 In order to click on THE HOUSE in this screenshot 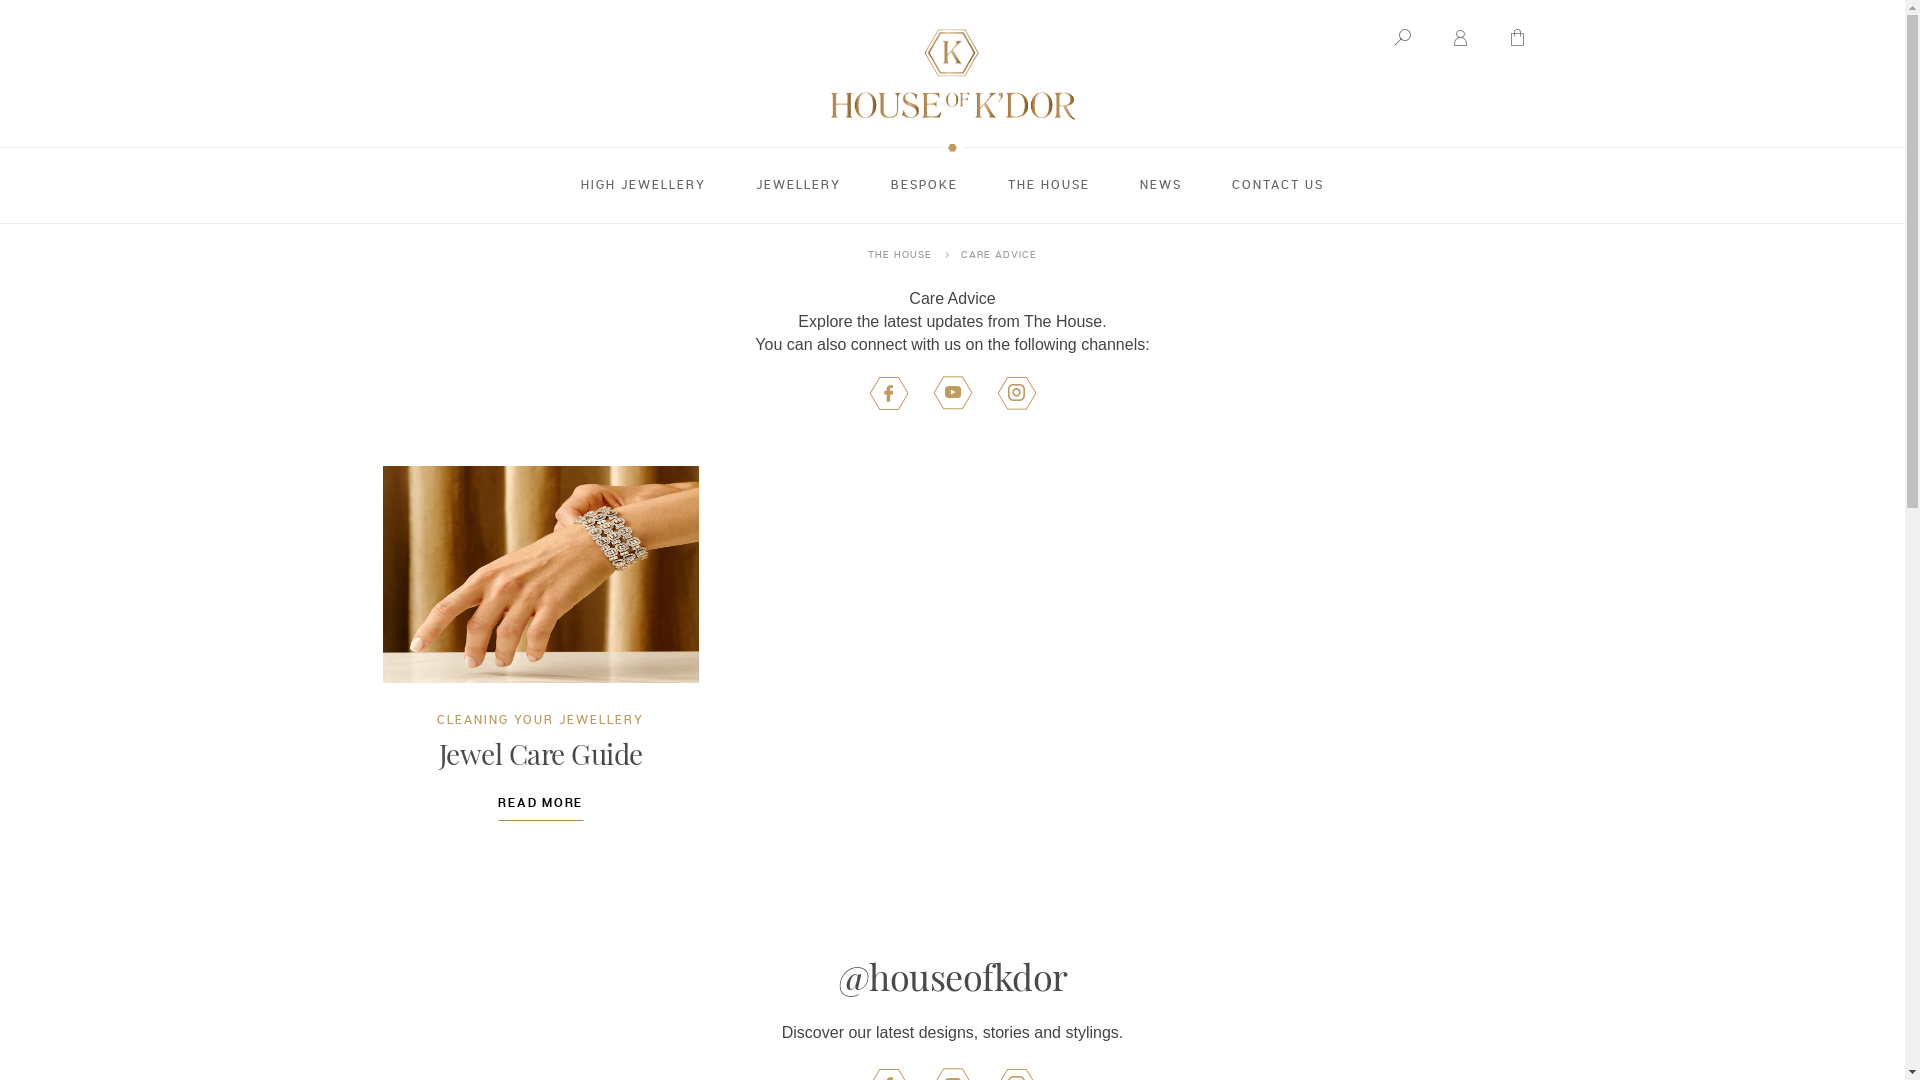, I will do `click(1049, 186)`.